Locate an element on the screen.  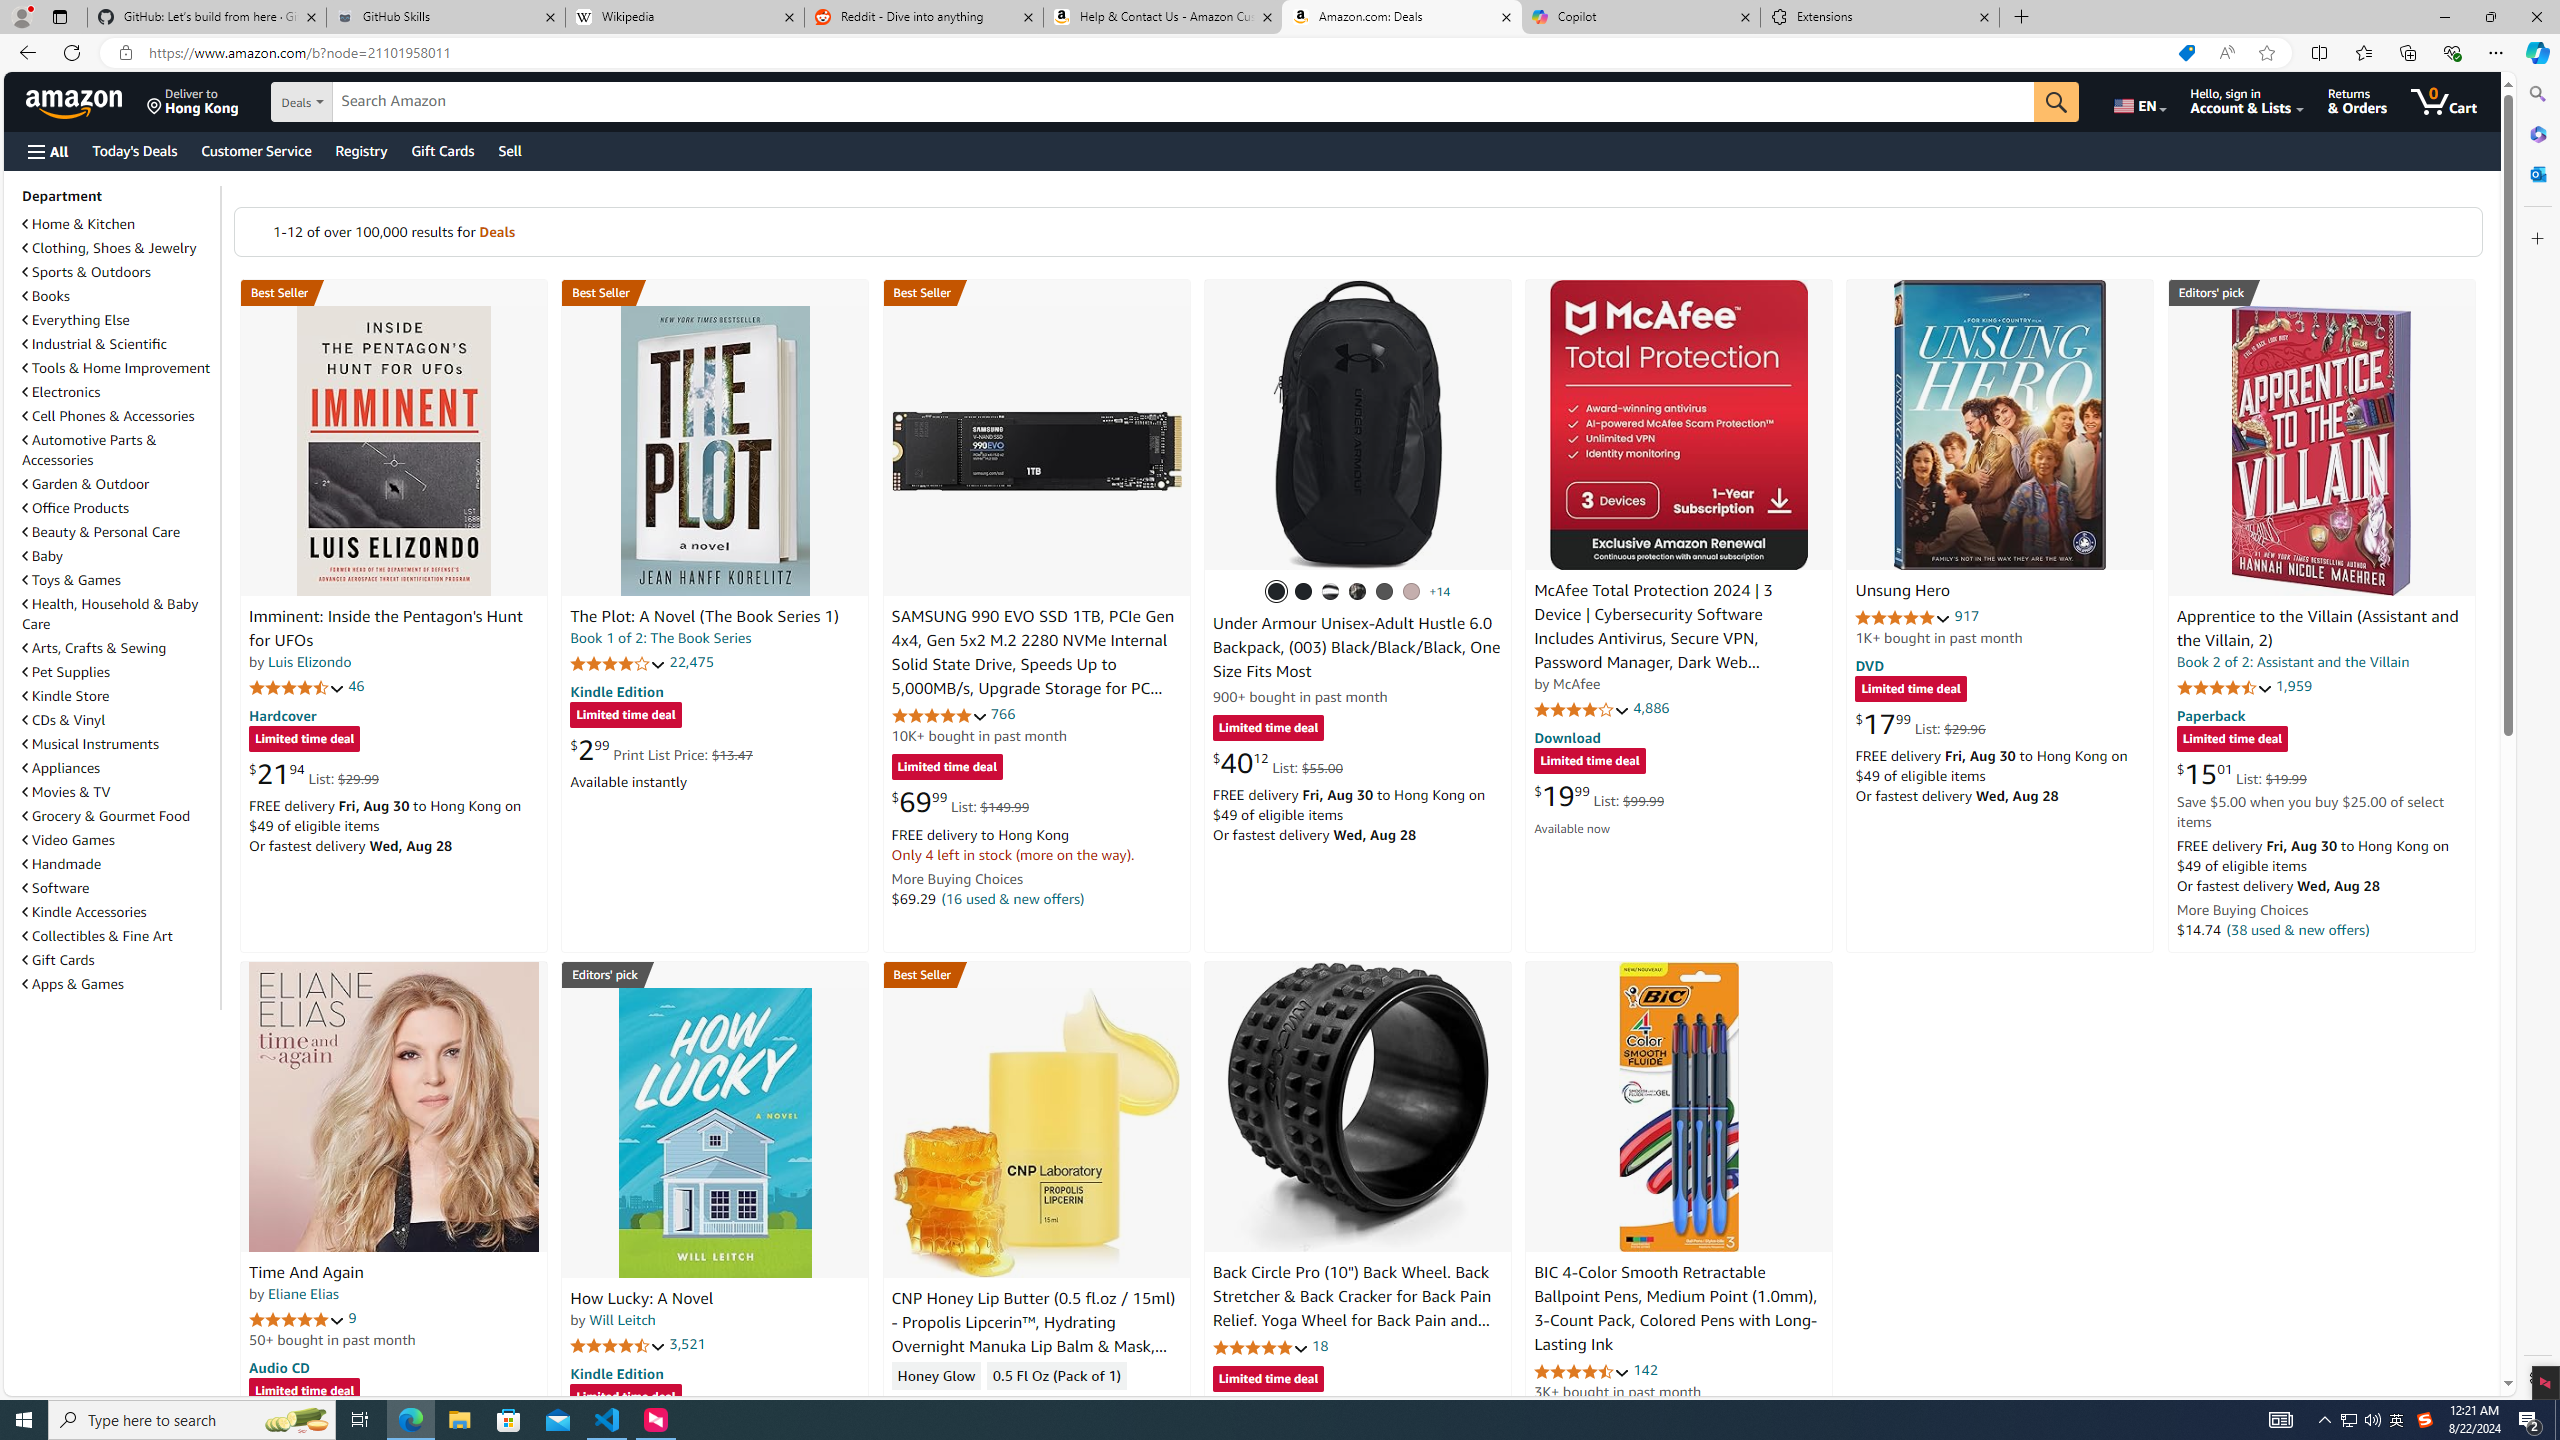
4.6 out of 5 stars is located at coordinates (1582, 1371).